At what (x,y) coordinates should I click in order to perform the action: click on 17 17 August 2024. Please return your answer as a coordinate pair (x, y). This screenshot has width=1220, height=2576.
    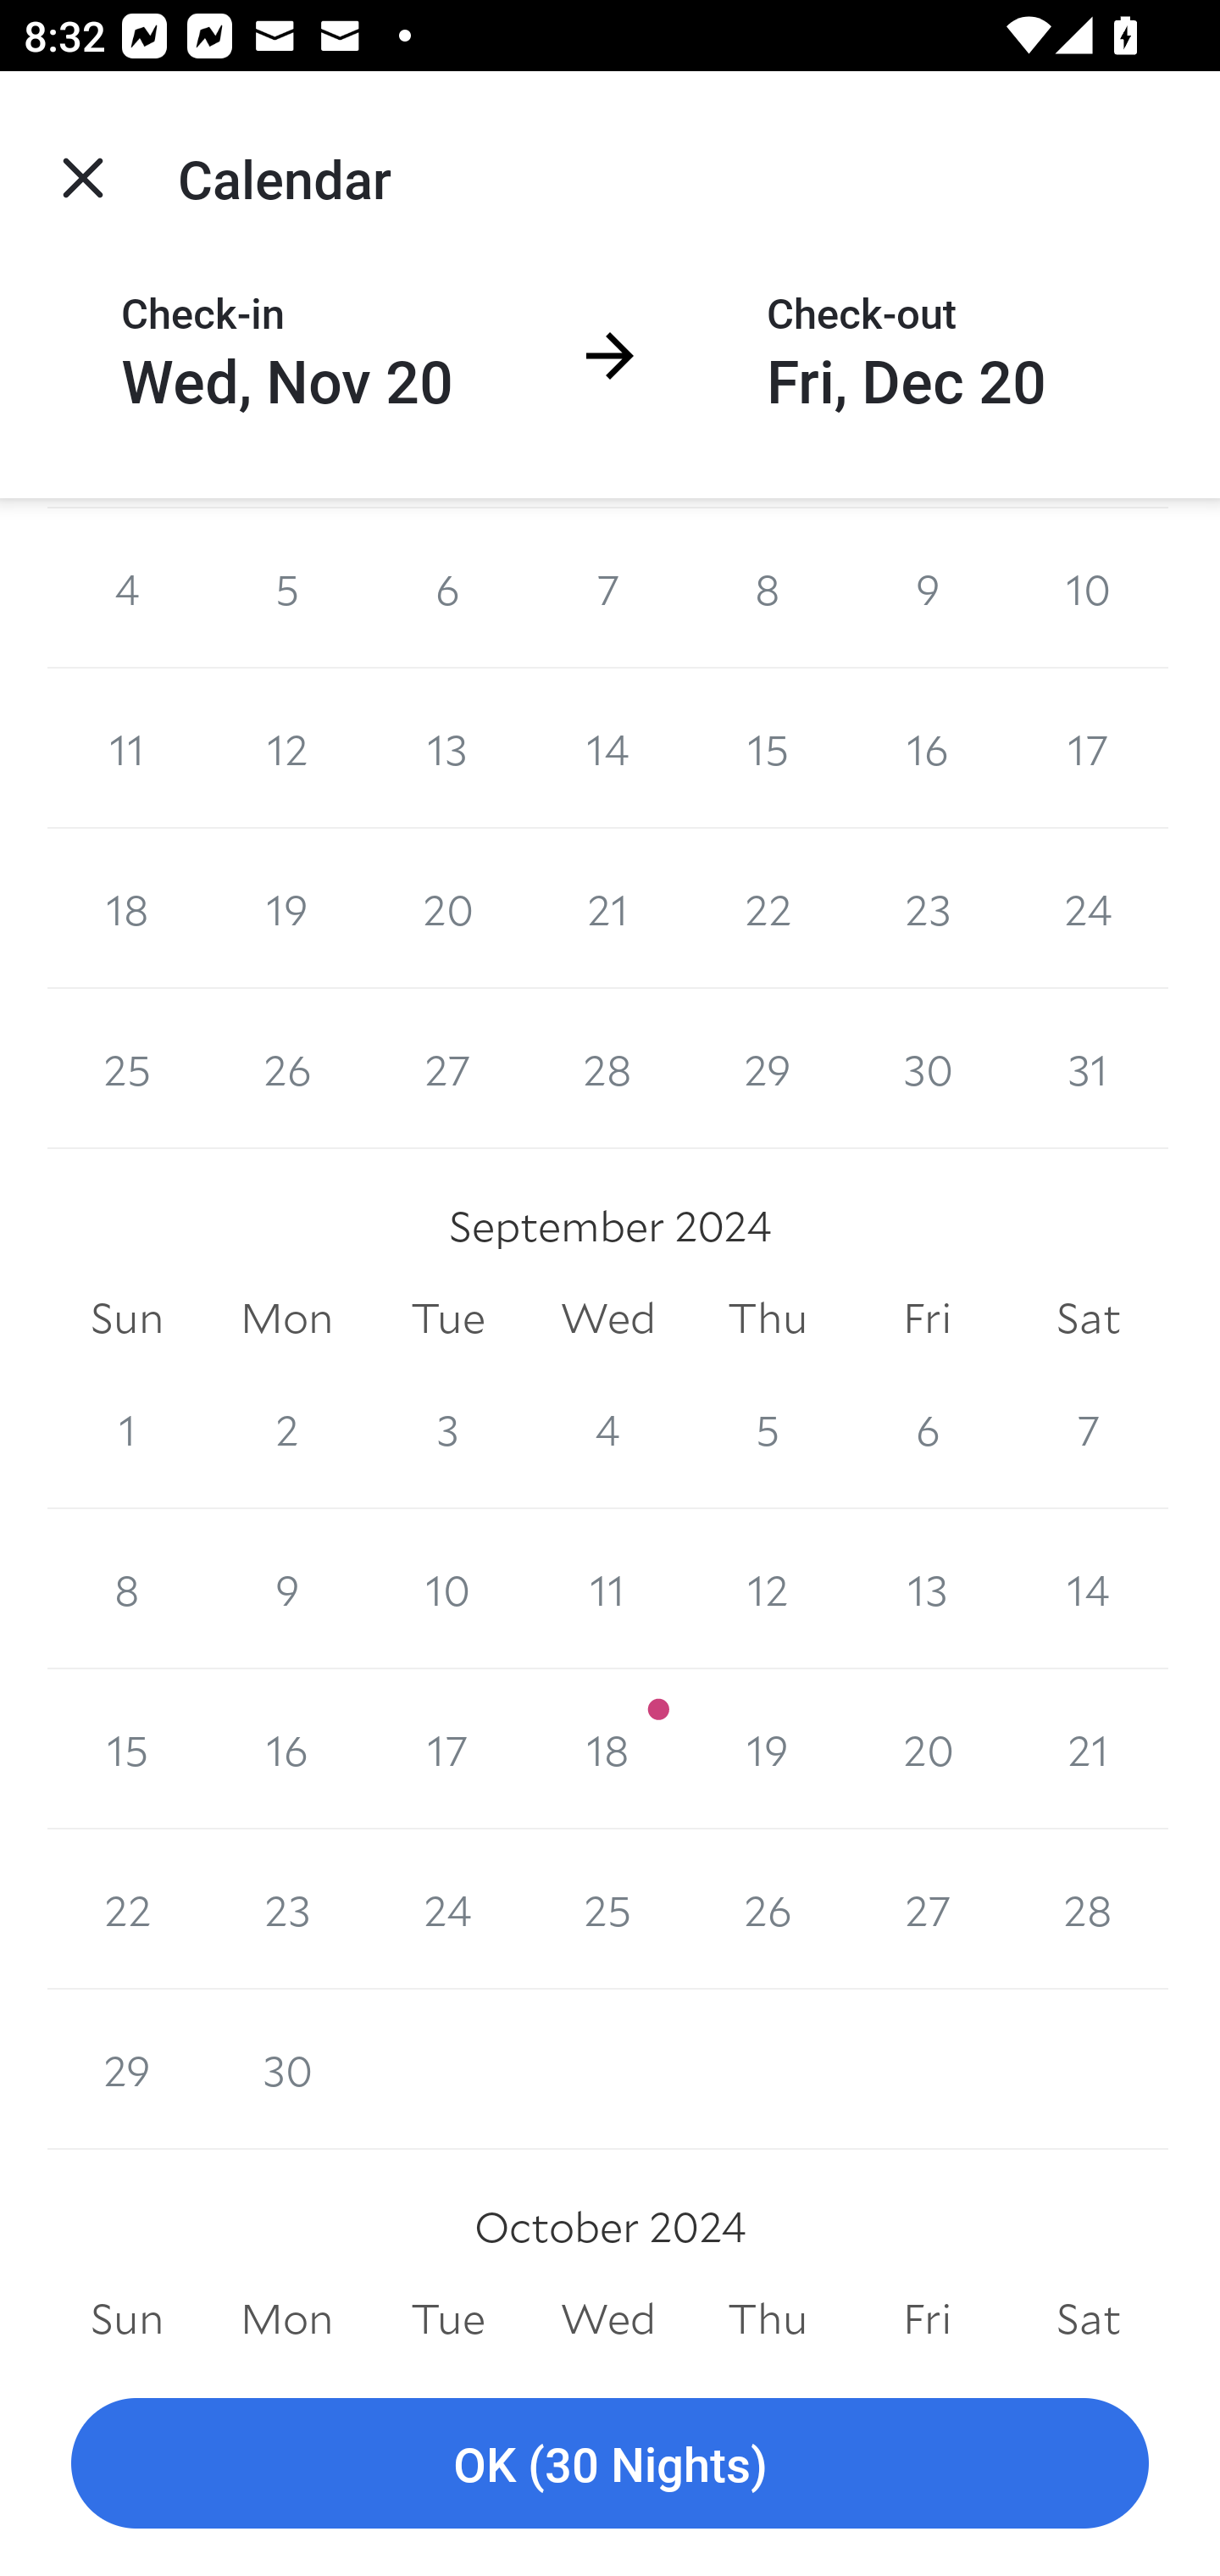
    Looking at the image, I should click on (1088, 749).